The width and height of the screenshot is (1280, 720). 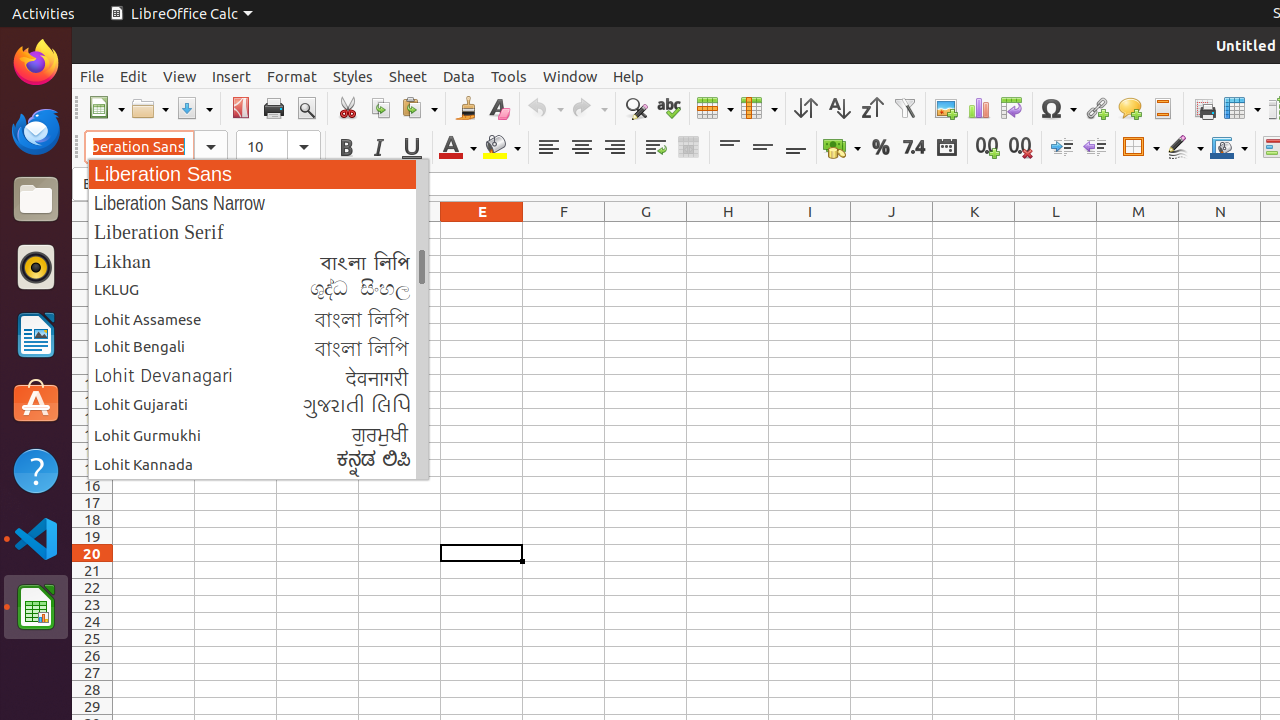 What do you see at coordinates (194, 108) in the screenshot?
I see `Save` at bounding box center [194, 108].